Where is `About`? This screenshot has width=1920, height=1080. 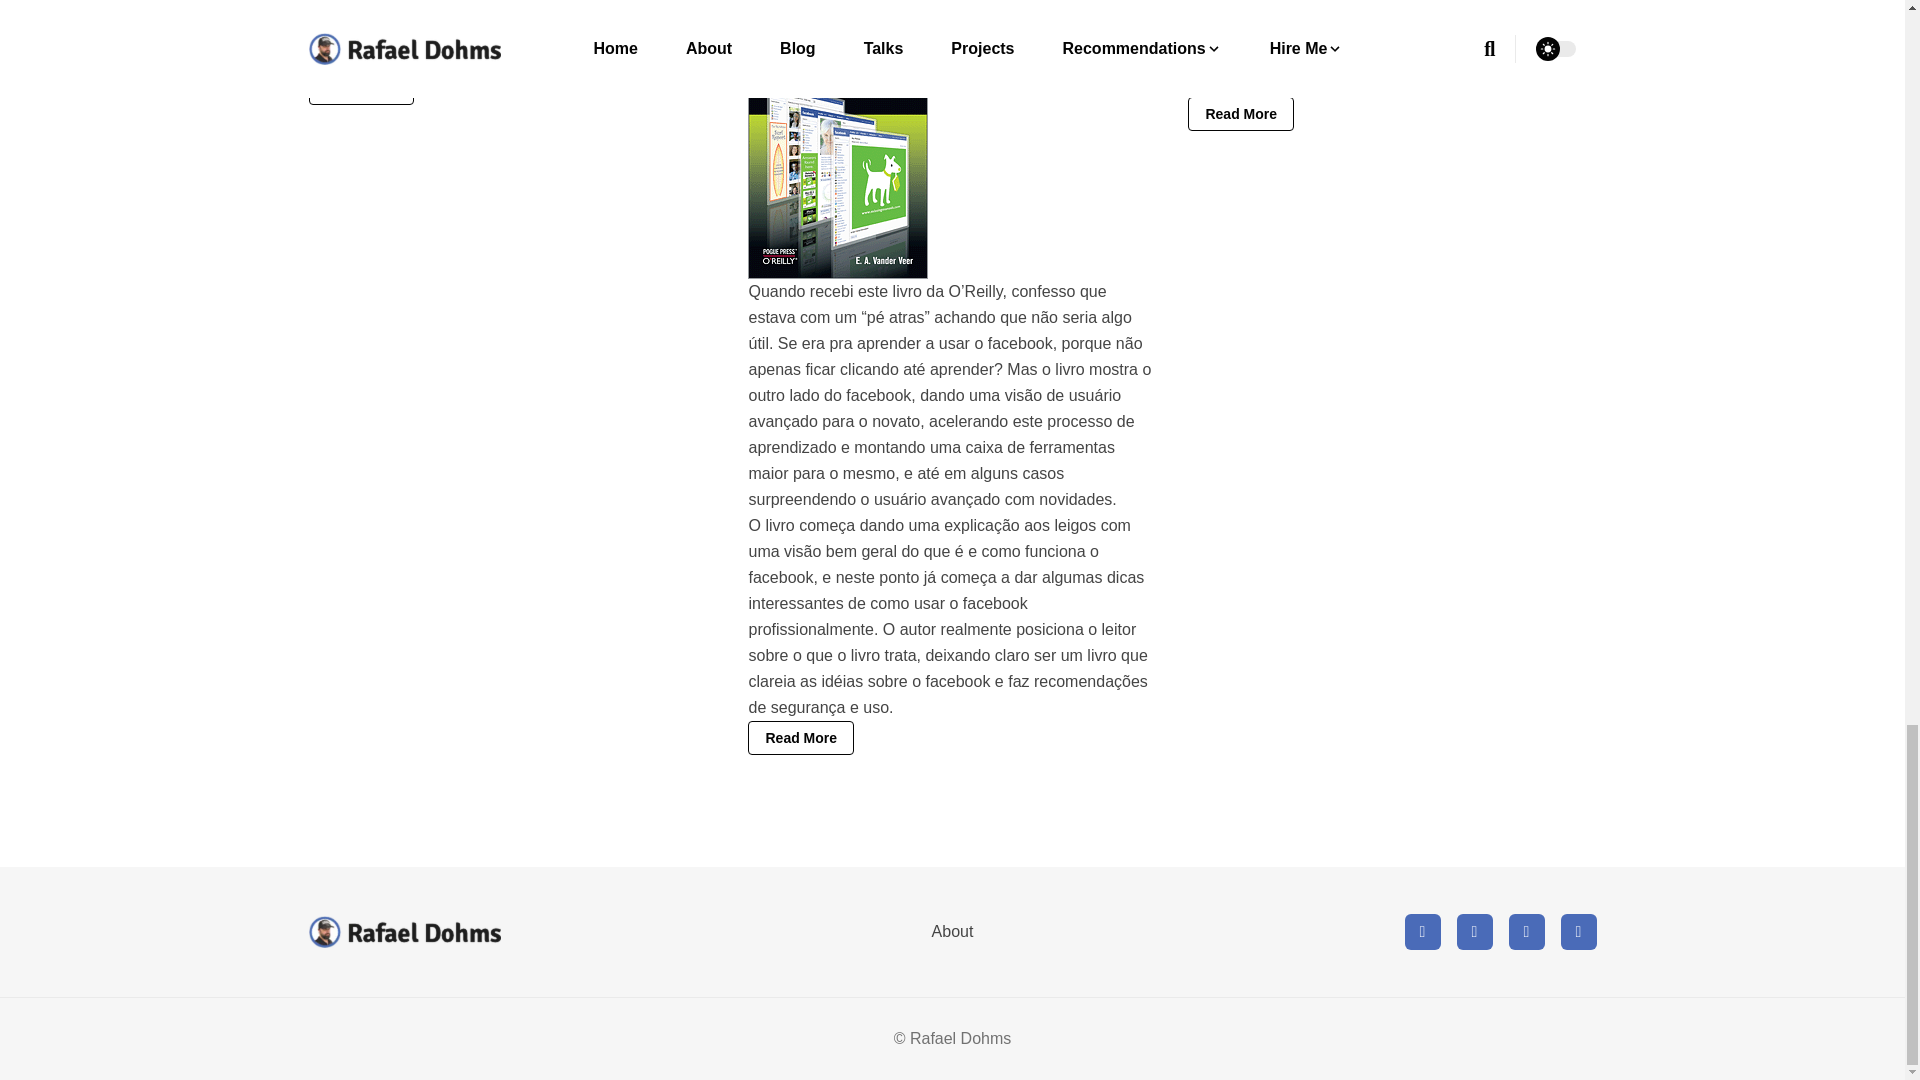
About is located at coordinates (952, 931).